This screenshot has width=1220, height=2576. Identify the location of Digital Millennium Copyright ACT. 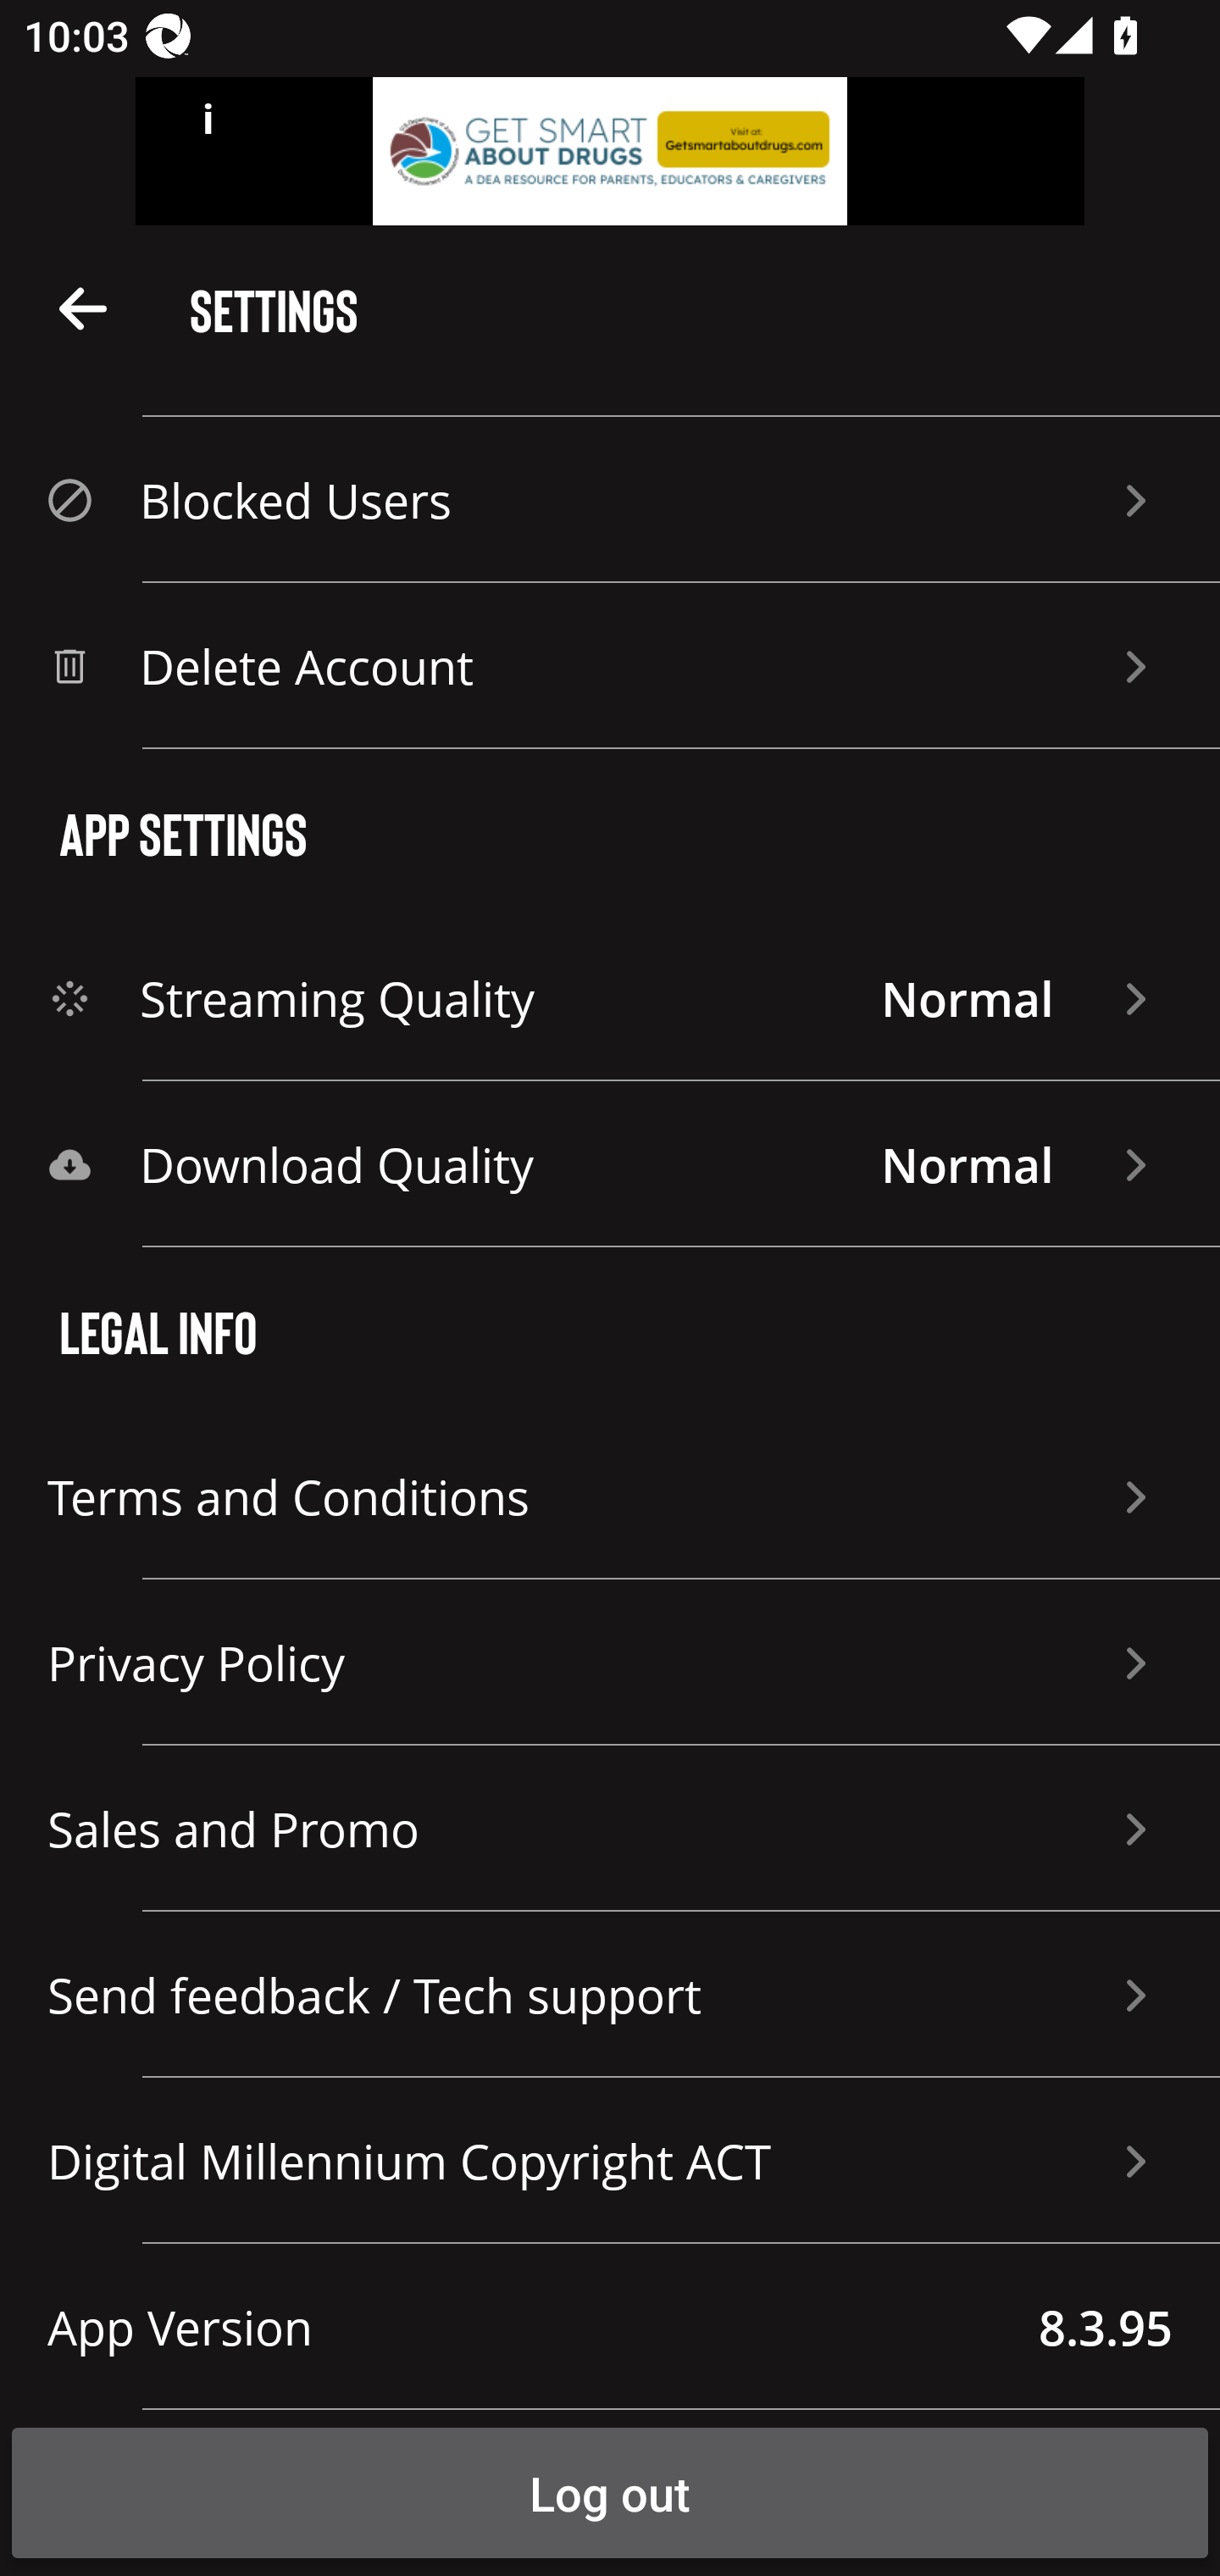
(610, 2161).